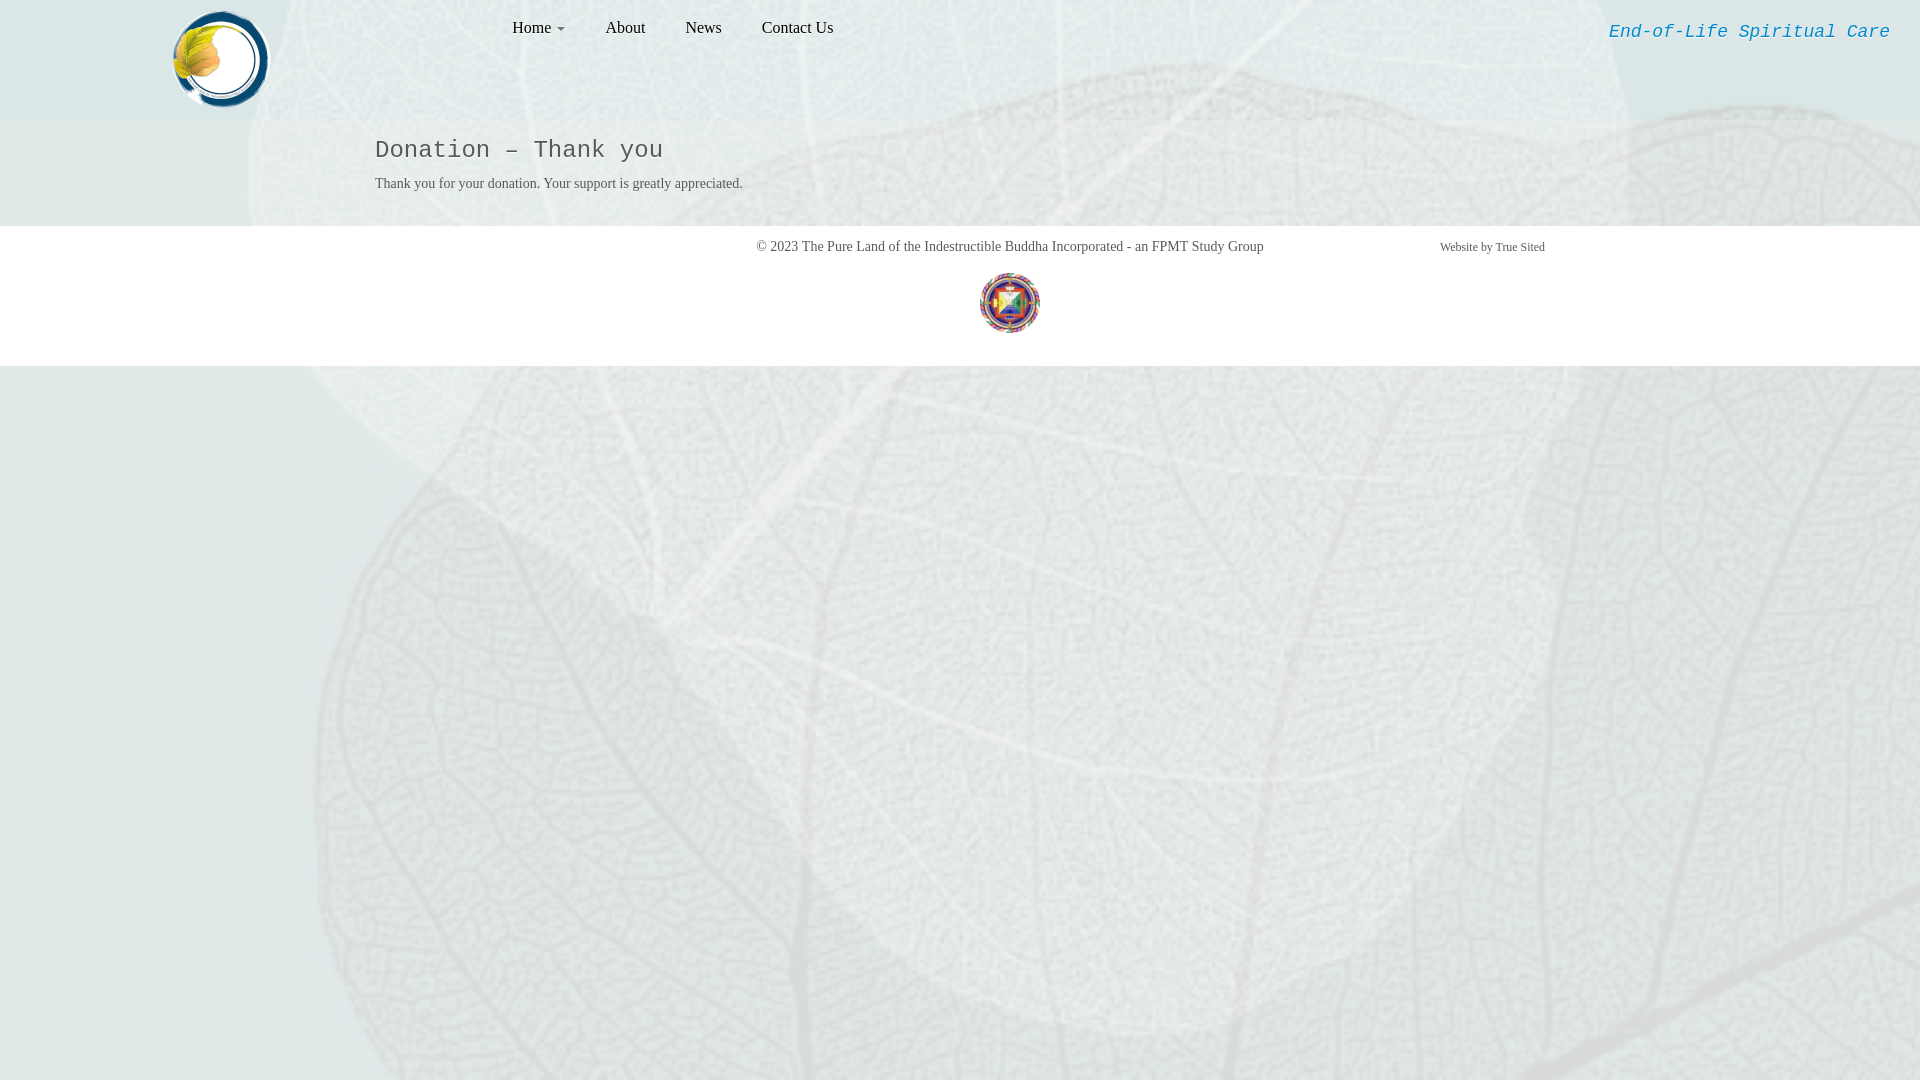 This screenshot has width=1920, height=1080. I want to click on Contact Us, so click(788, 28).